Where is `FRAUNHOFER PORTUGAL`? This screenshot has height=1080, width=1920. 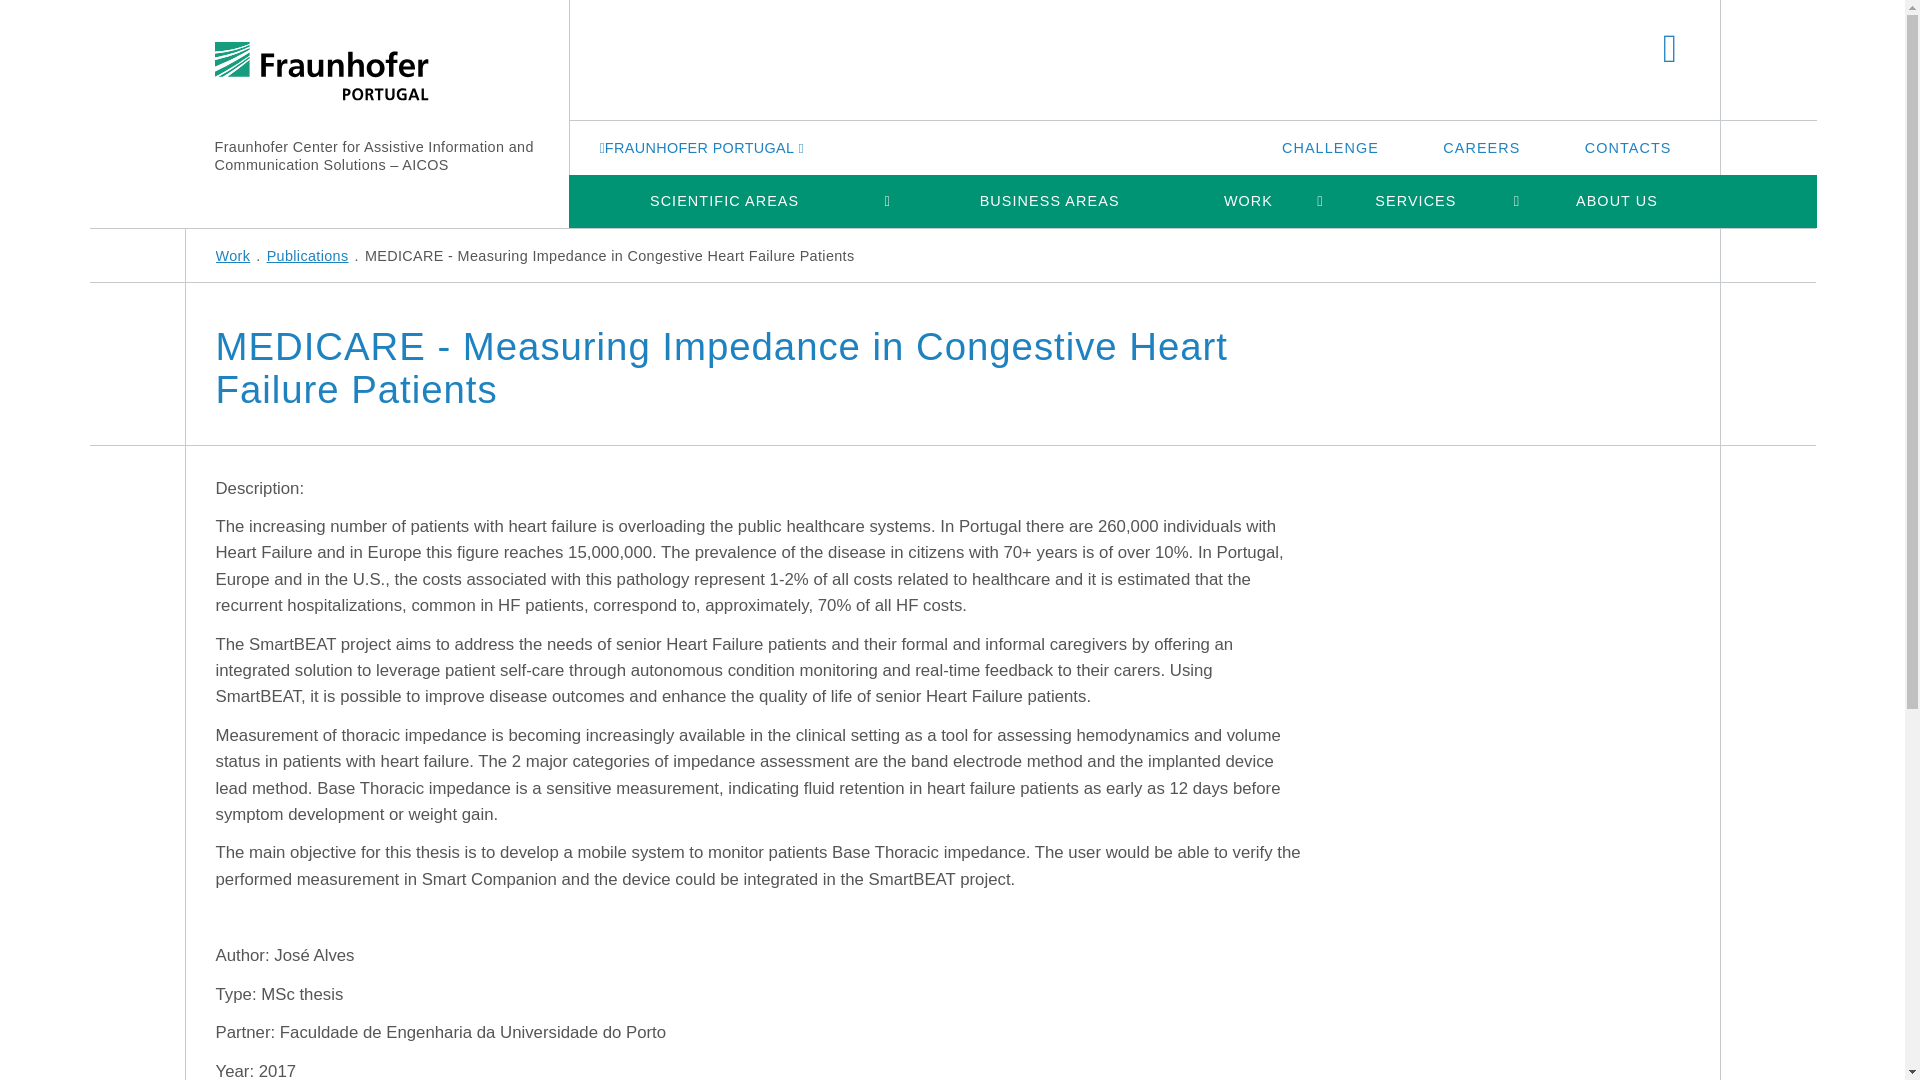
FRAUNHOFER PORTUGAL is located at coordinates (704, 147).